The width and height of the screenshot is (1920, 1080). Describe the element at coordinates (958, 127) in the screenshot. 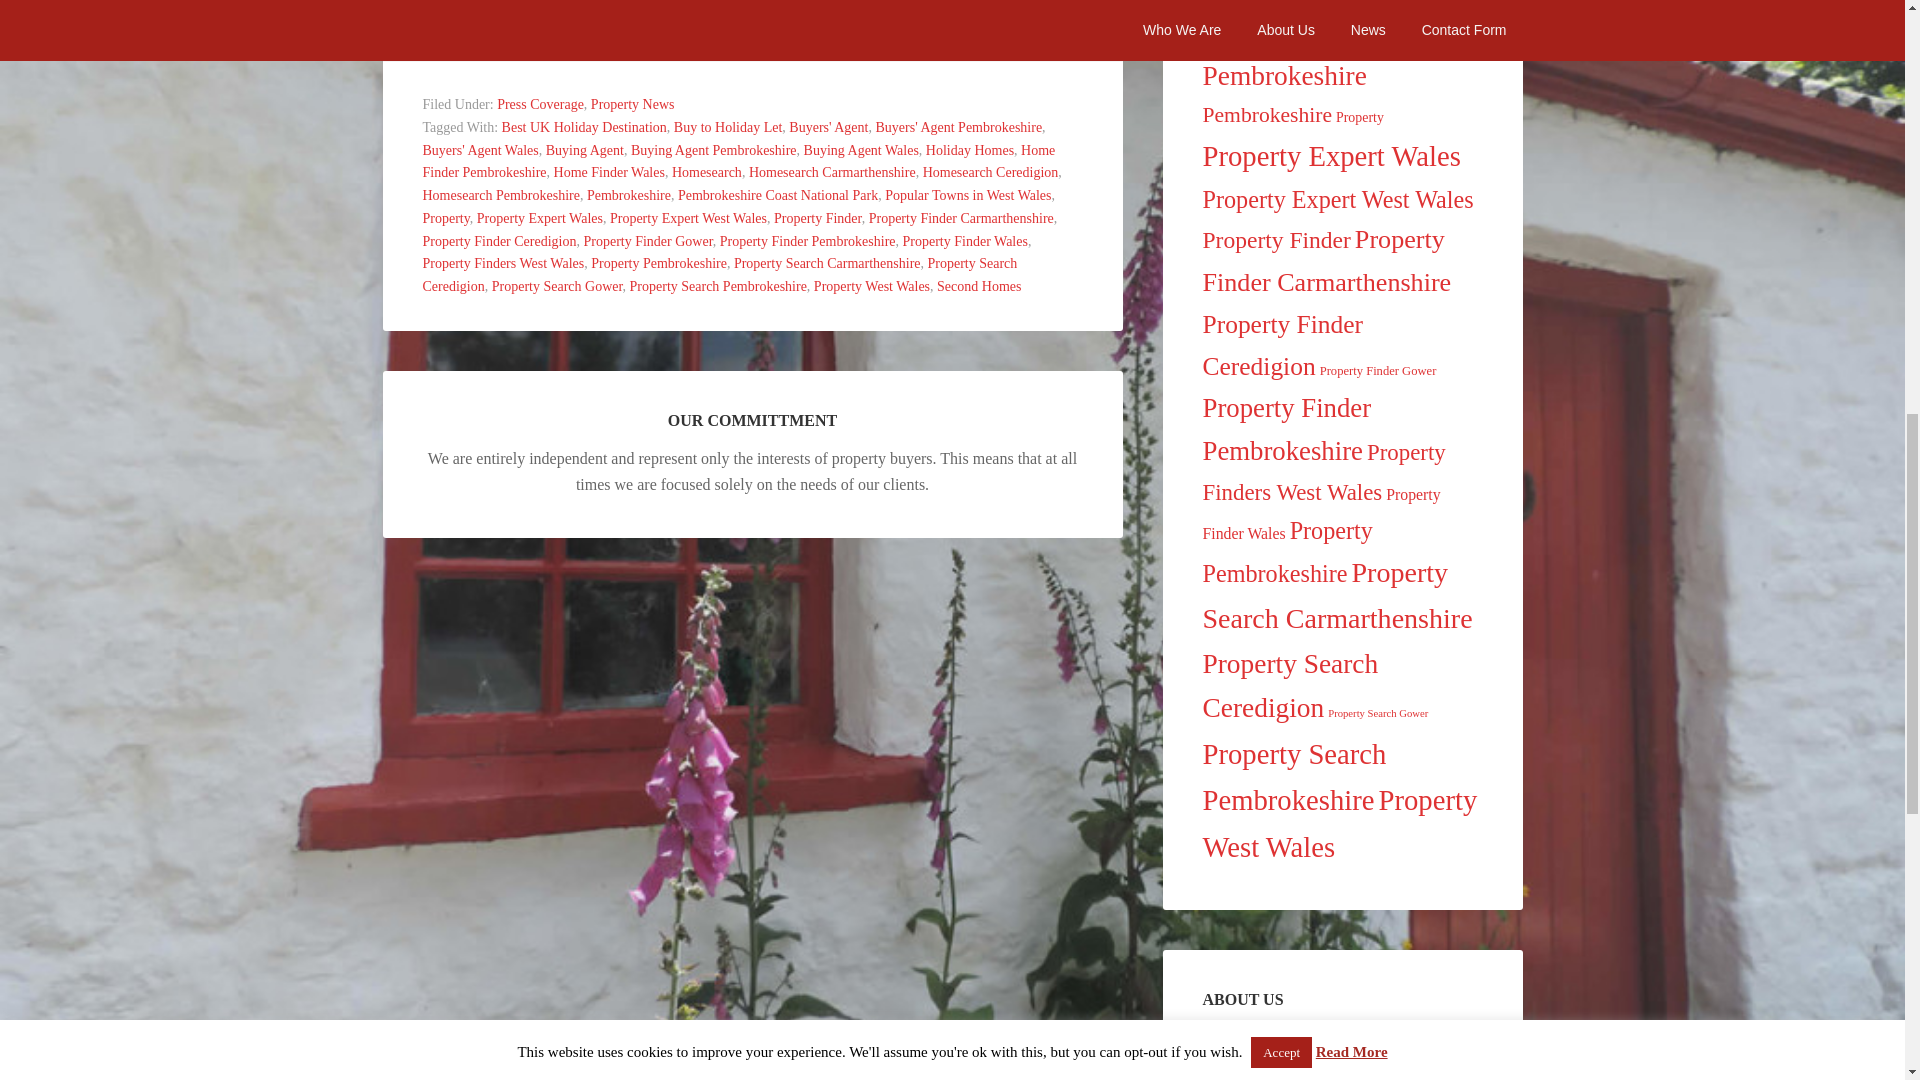

I see `Buyers' Agent Pembrokeshire` at that location.